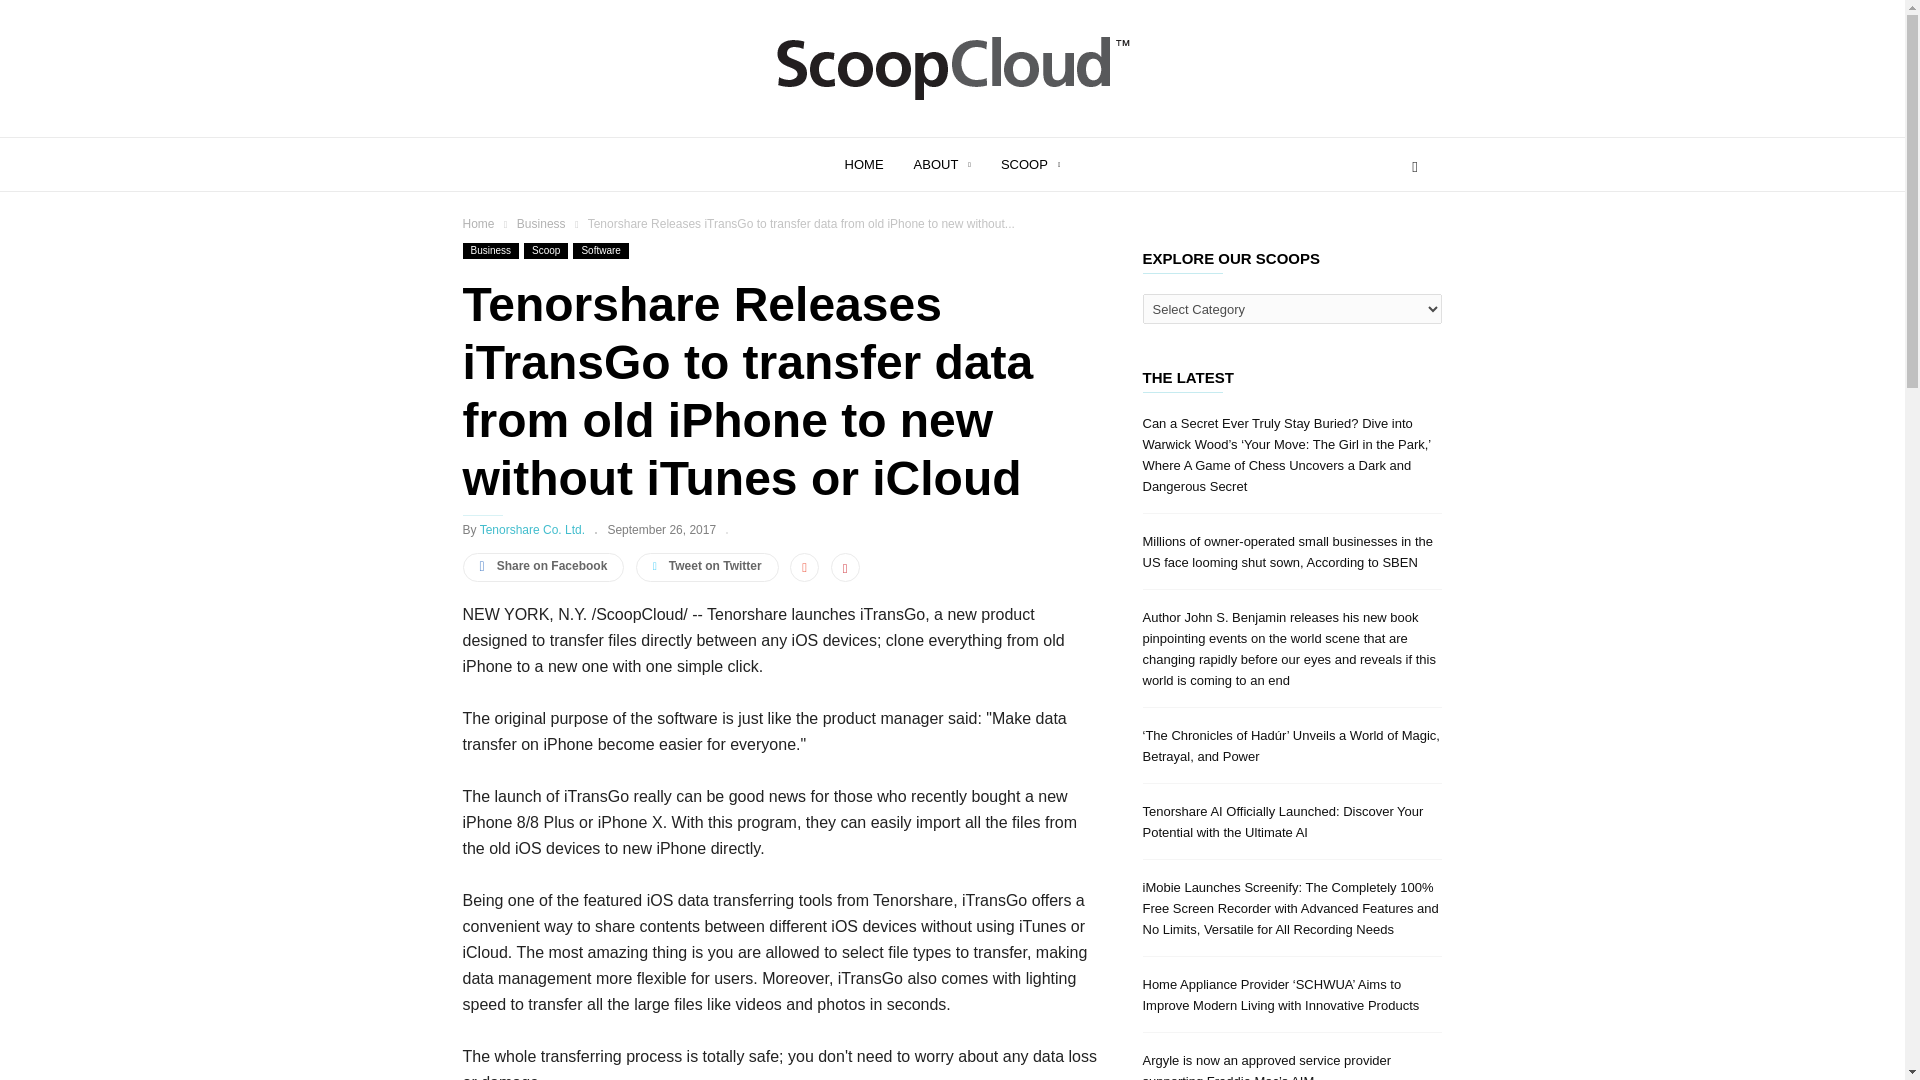 The width and height of the screenshot is (1920, 1080). I want to click on HOME, so click(878, 164).